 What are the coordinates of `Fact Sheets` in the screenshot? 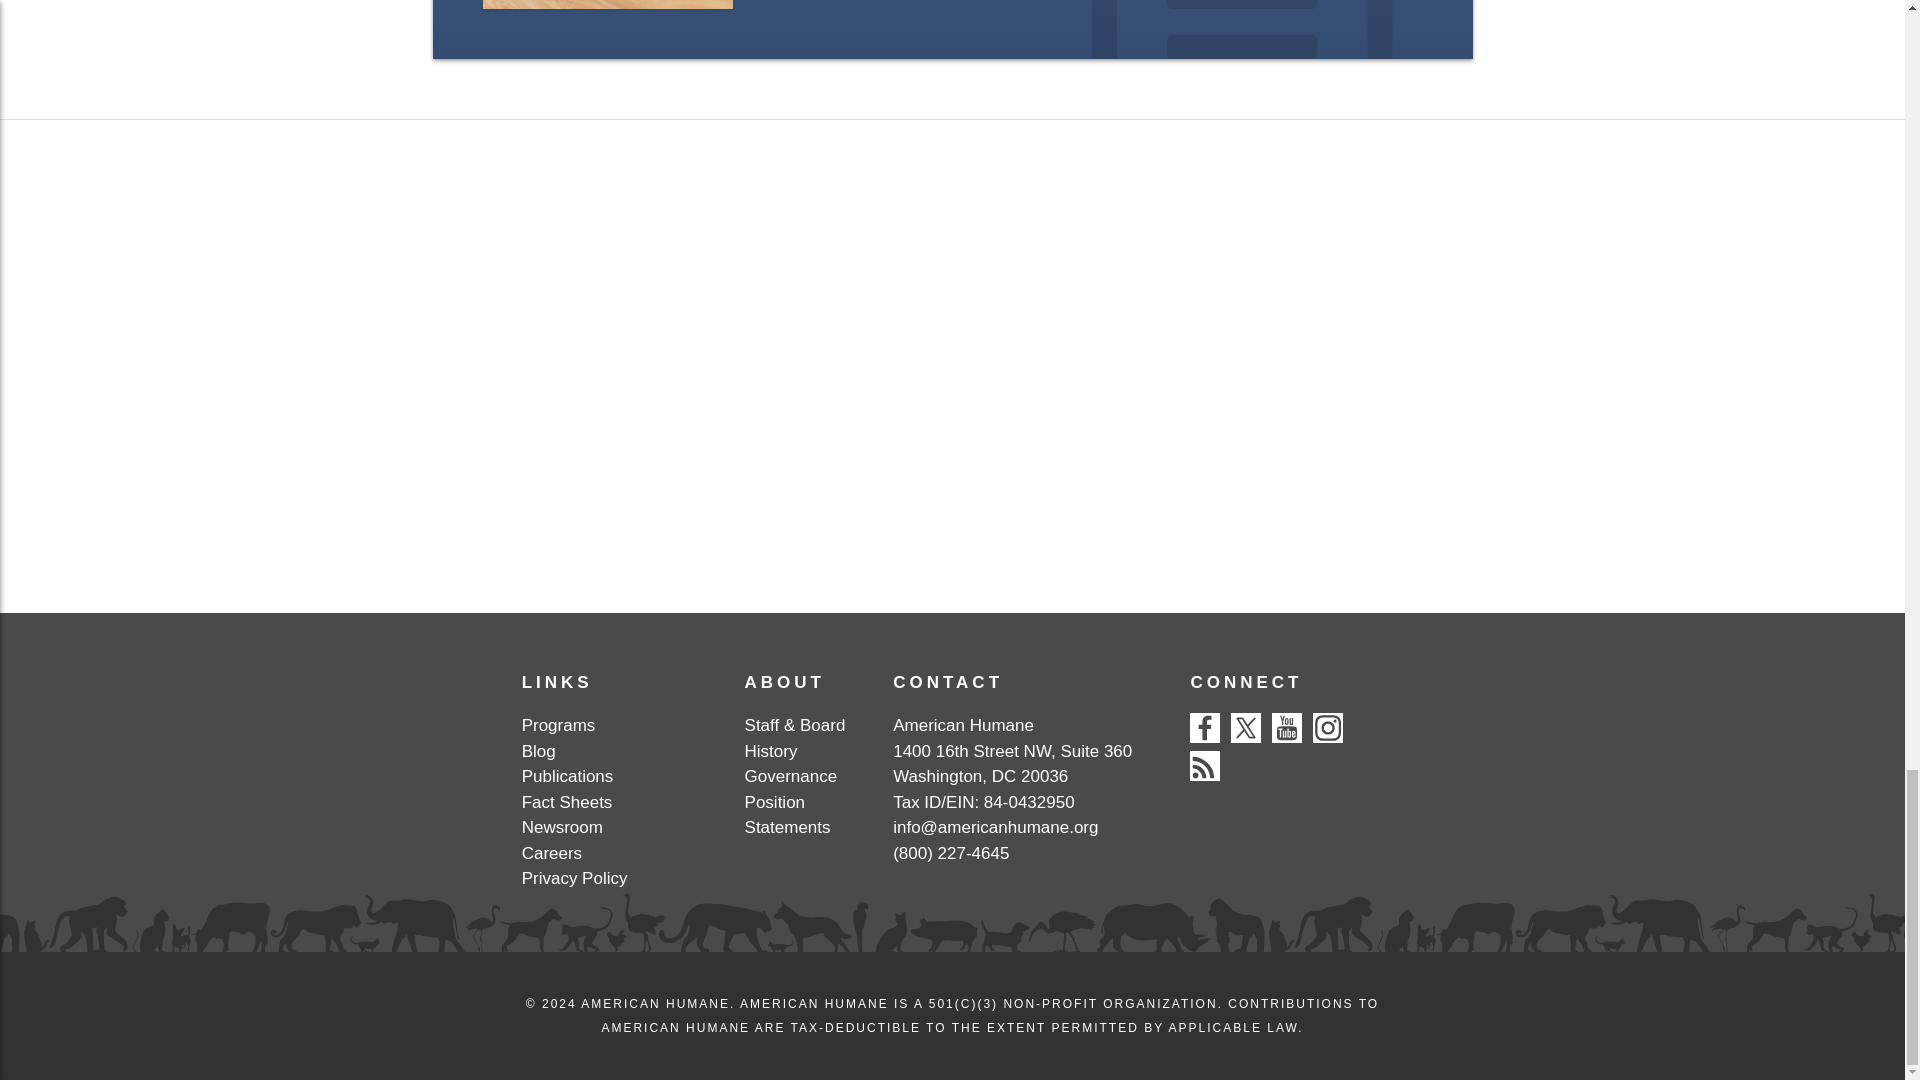 It's located at (567, 802).